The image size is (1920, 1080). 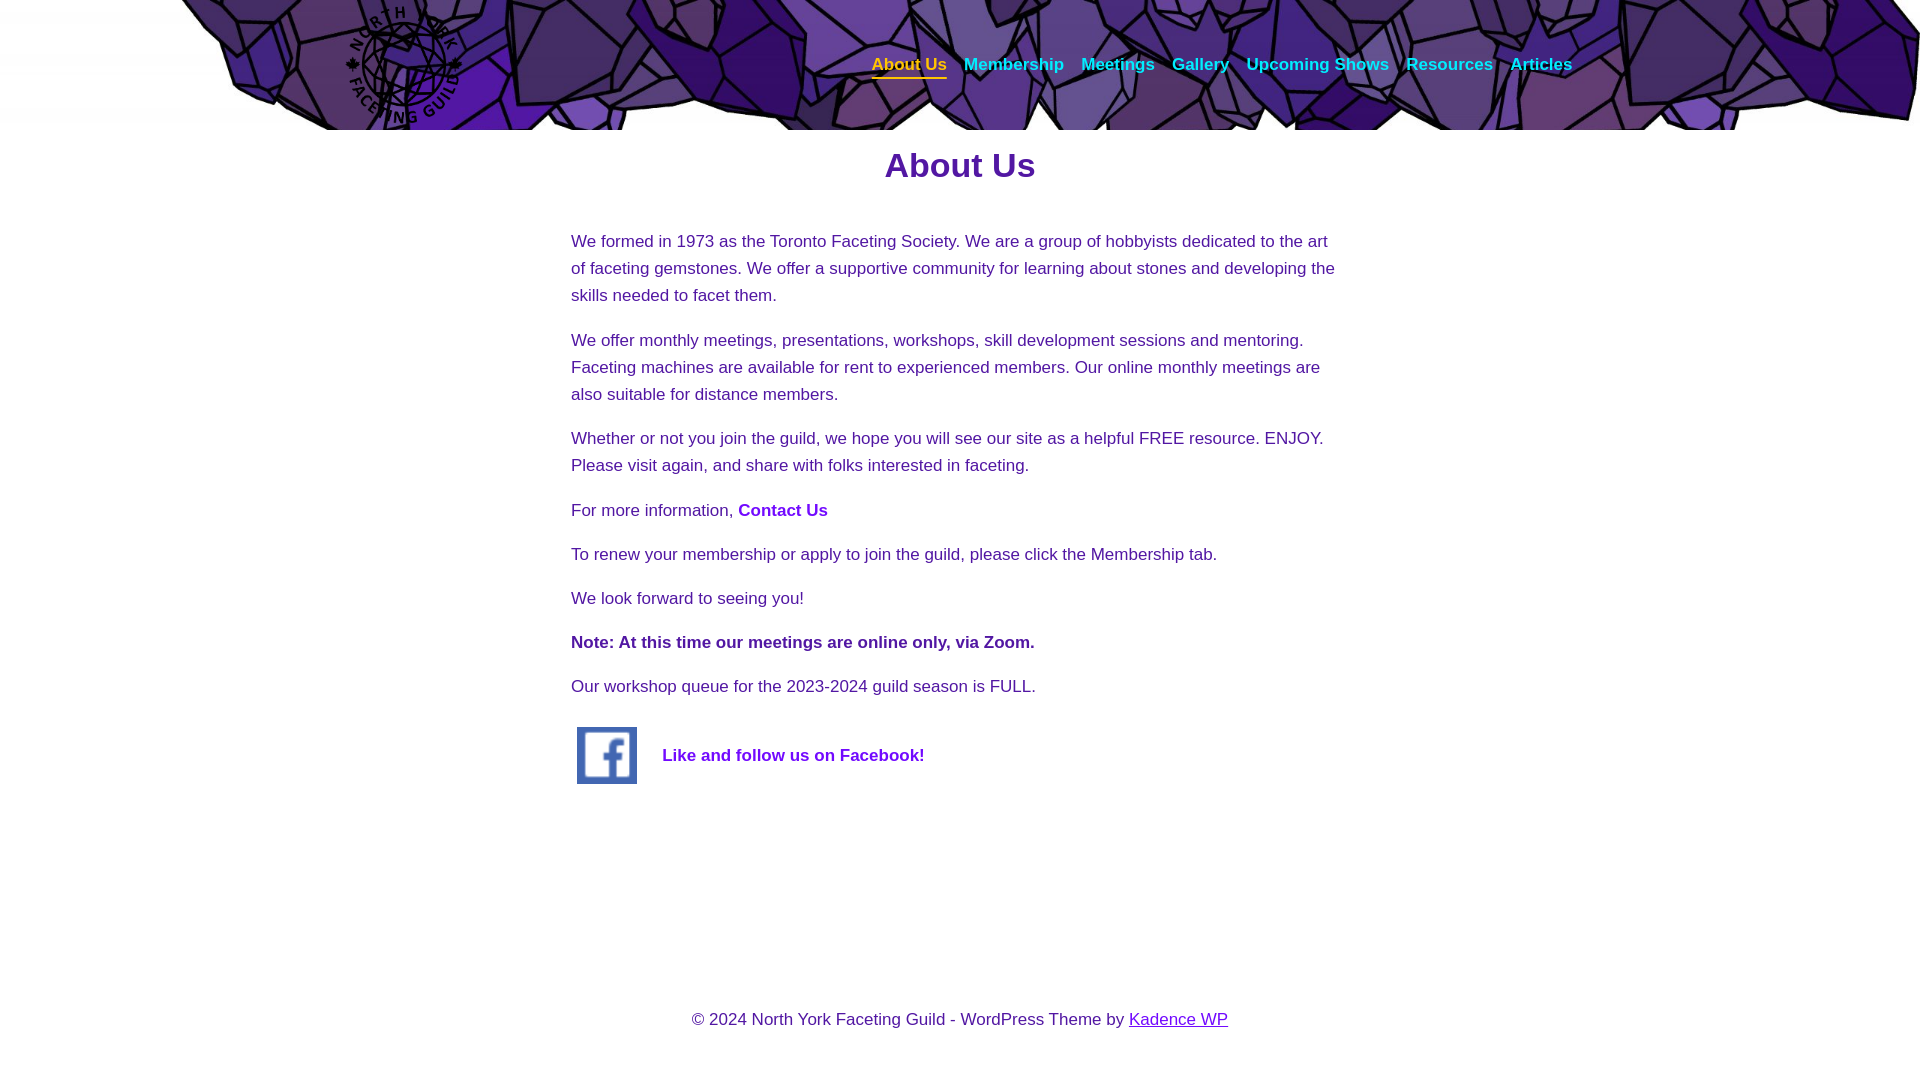 What do you see at coordinates (1318, 64) in the screenshot?
I see `Upcoming Shows` at bounding box center [1318, 64].